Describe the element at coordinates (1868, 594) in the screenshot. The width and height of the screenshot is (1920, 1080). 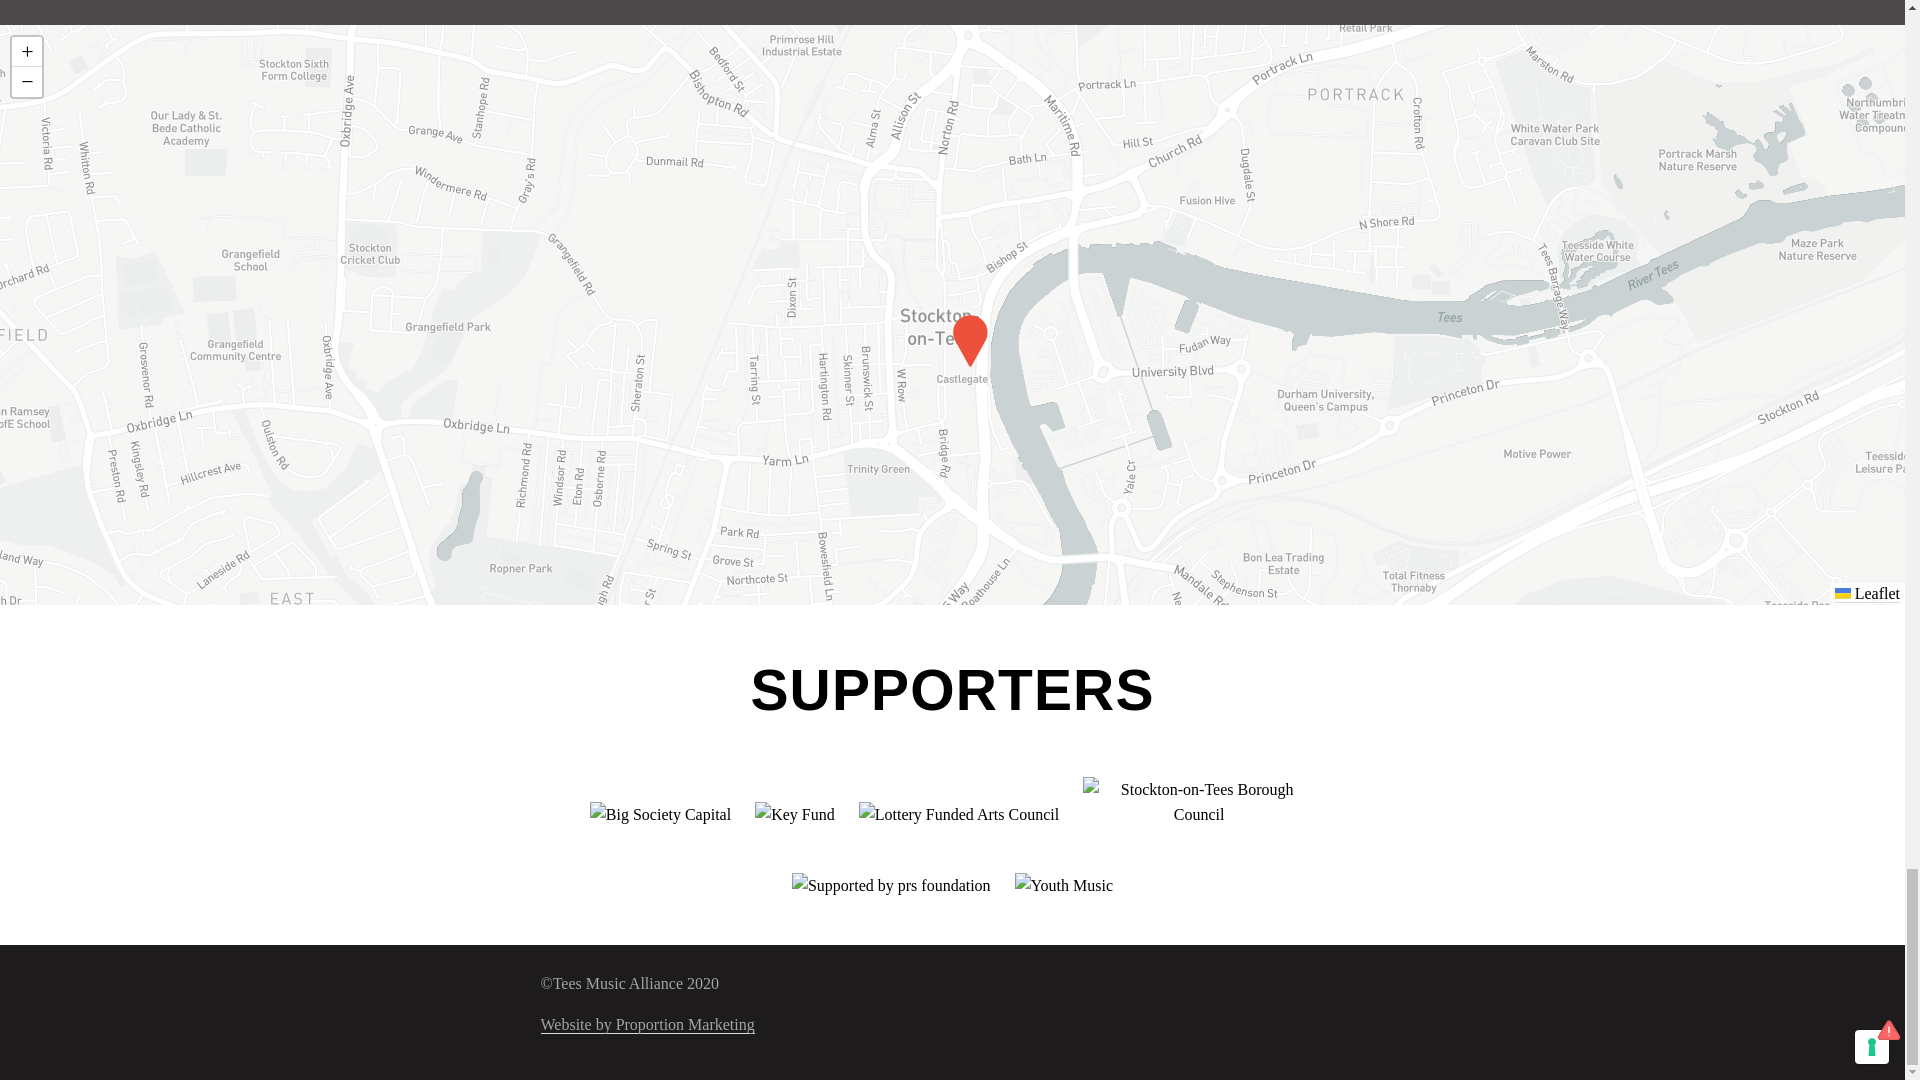
I see `Leaflet` at that location.